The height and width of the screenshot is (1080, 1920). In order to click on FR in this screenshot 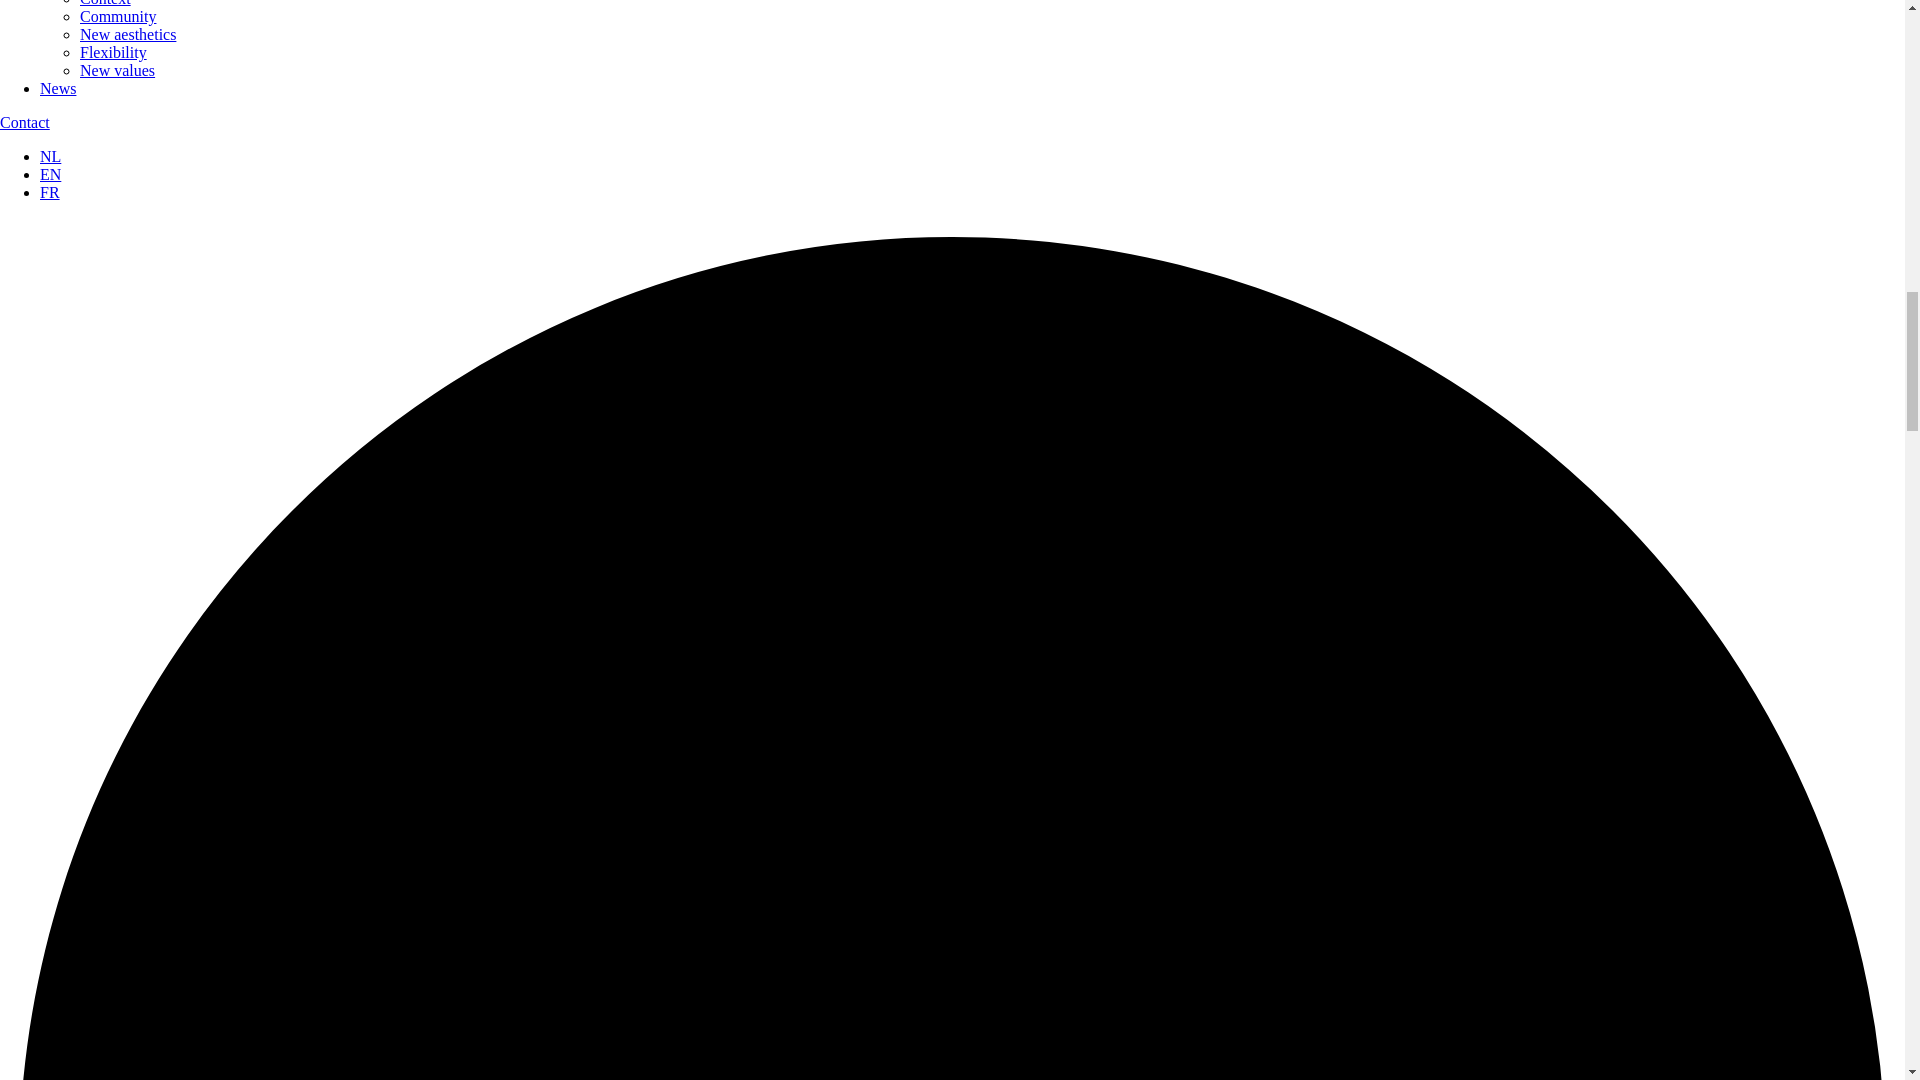, I will do `click(50, 192)`.